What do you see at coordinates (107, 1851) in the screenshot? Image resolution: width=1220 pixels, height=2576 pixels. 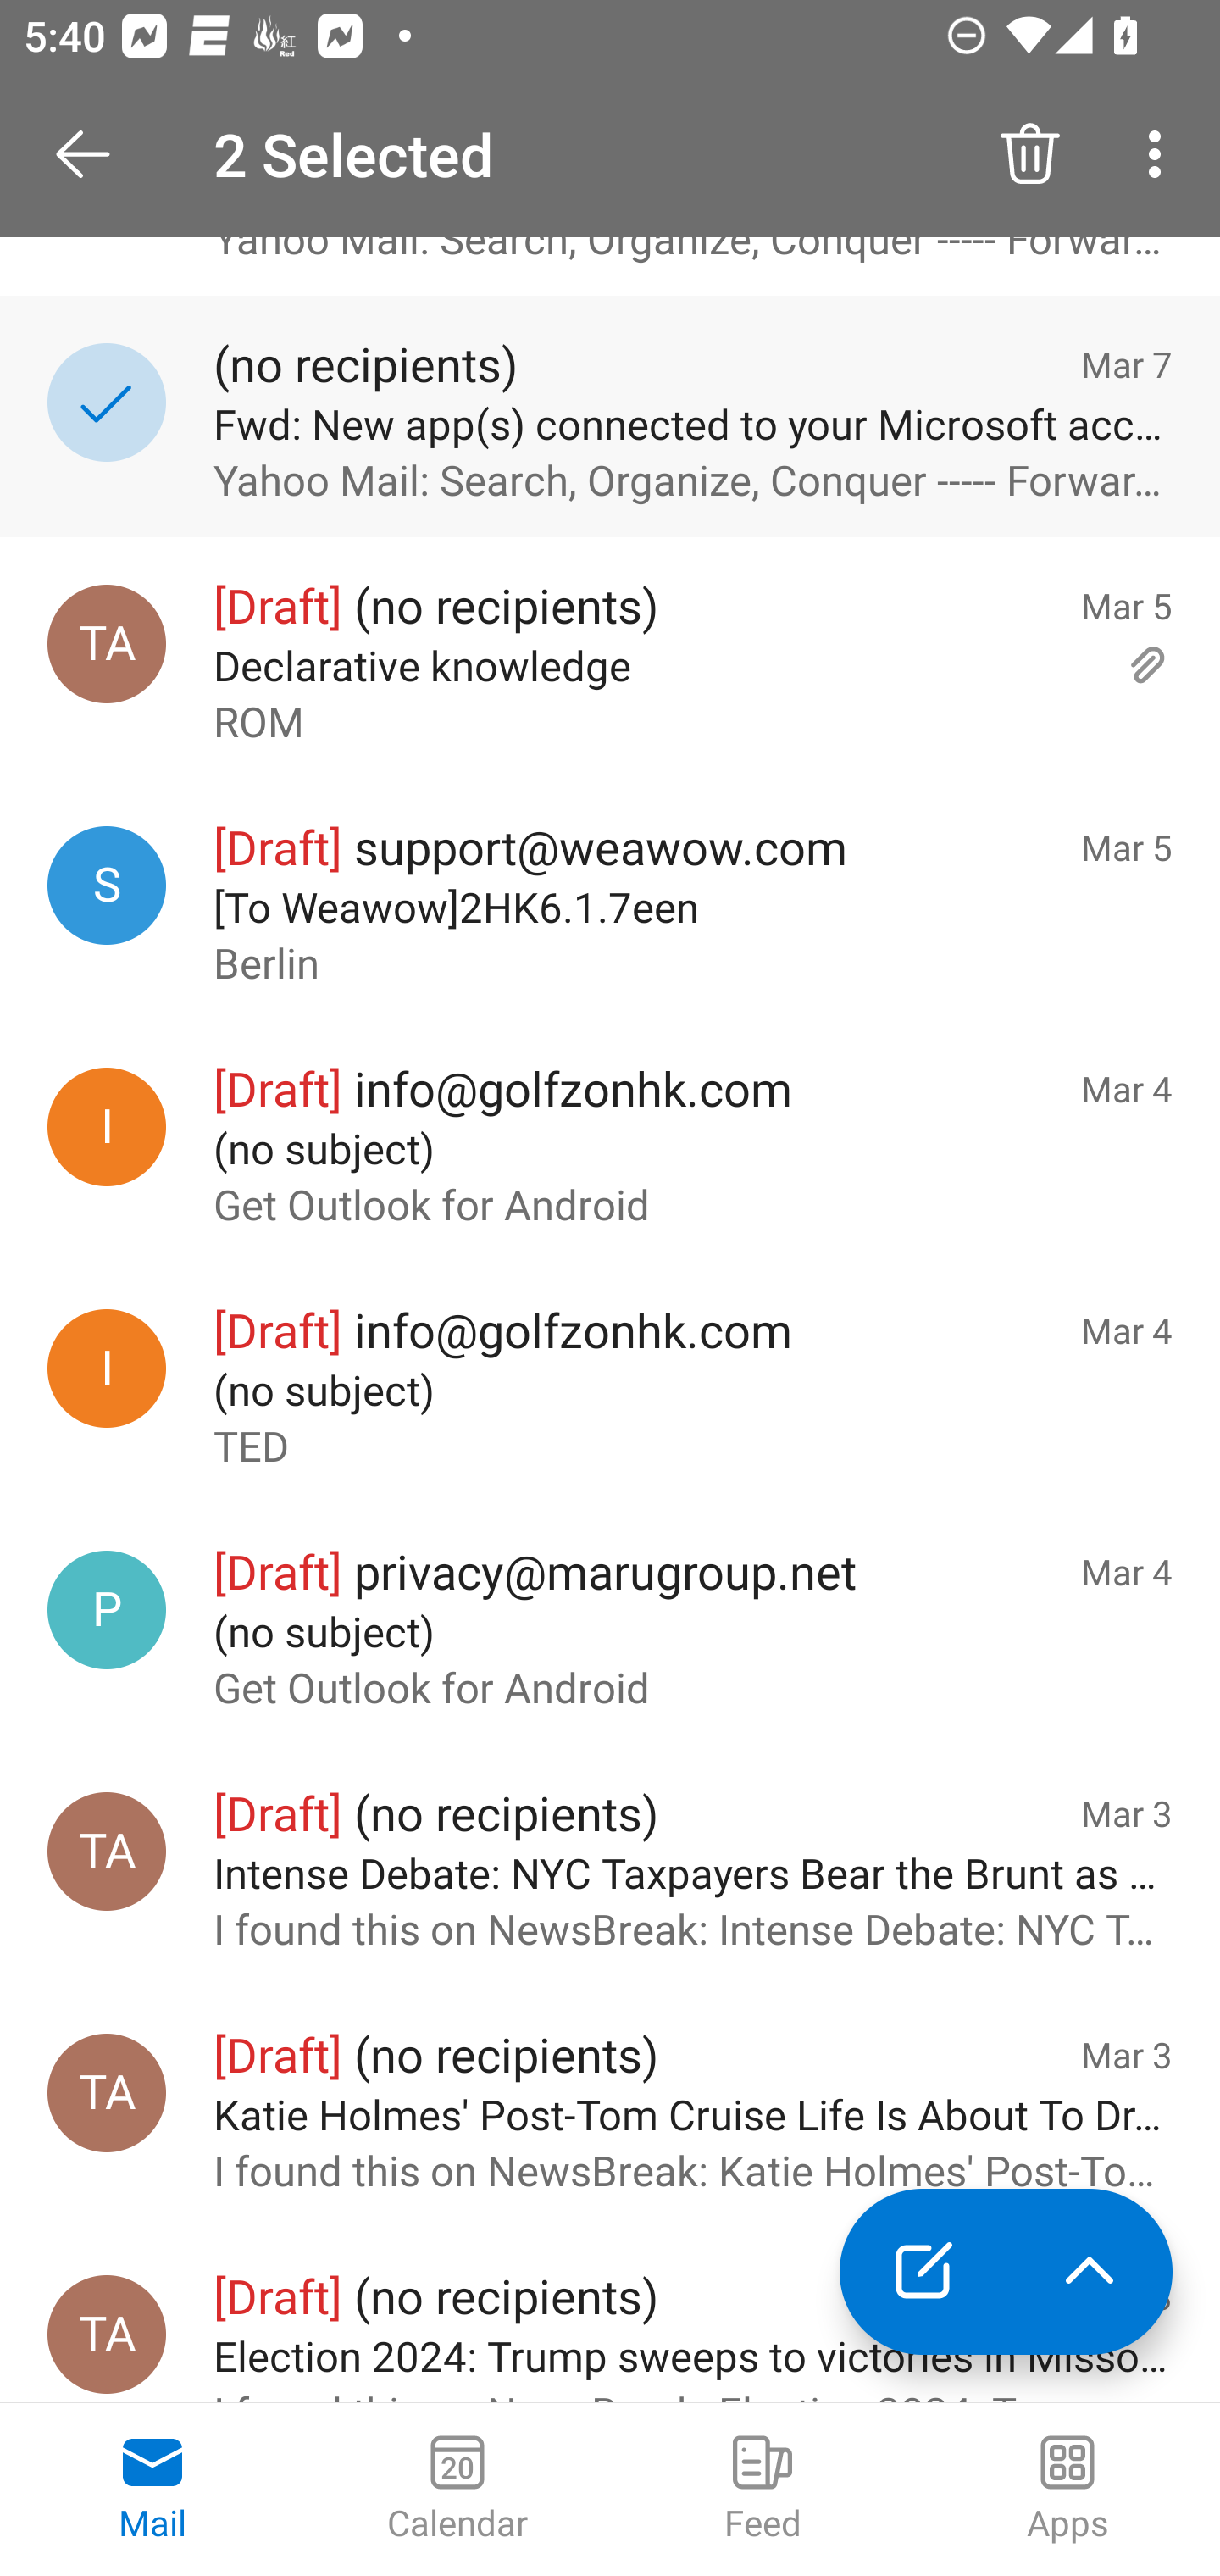 I see `Test Appium, testappium002@outlook.com` at bounding box center [107, 1851].